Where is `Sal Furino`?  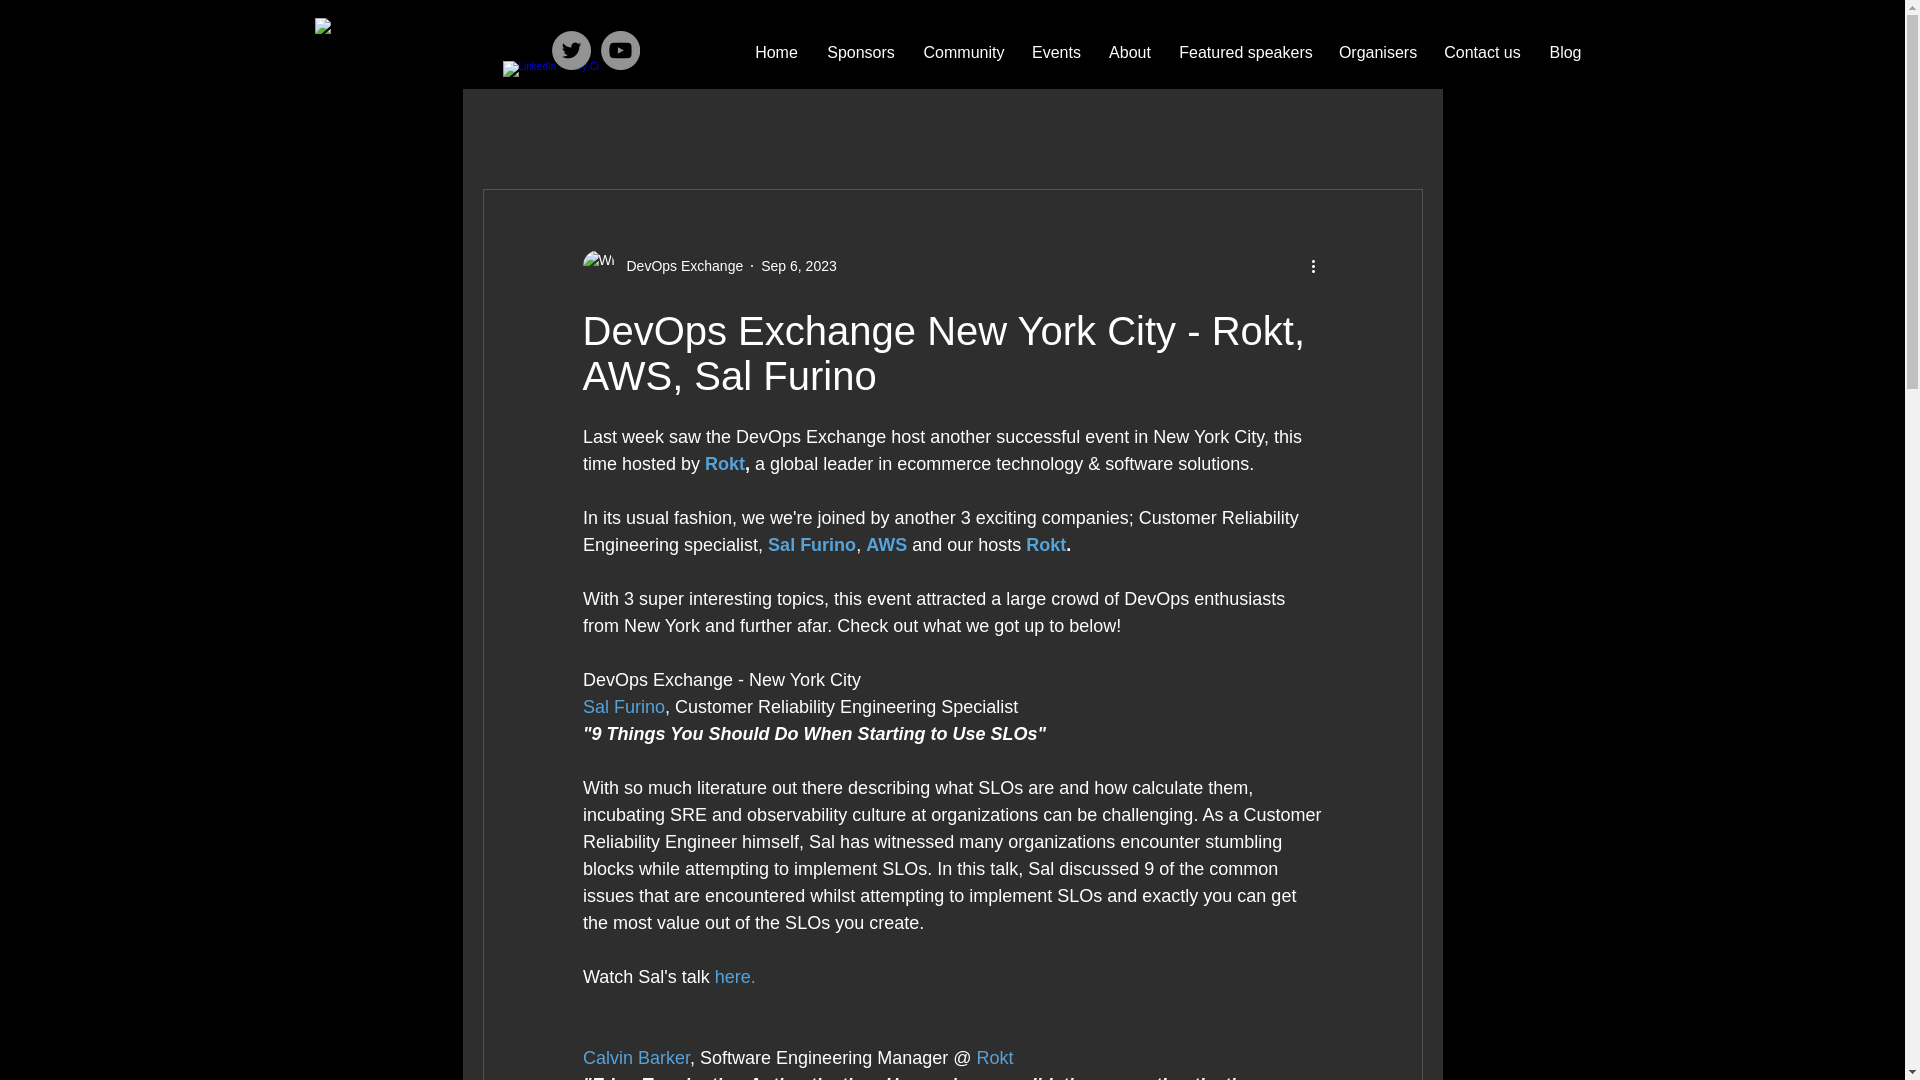
Sal Furino is located at coordinates (812, 544).